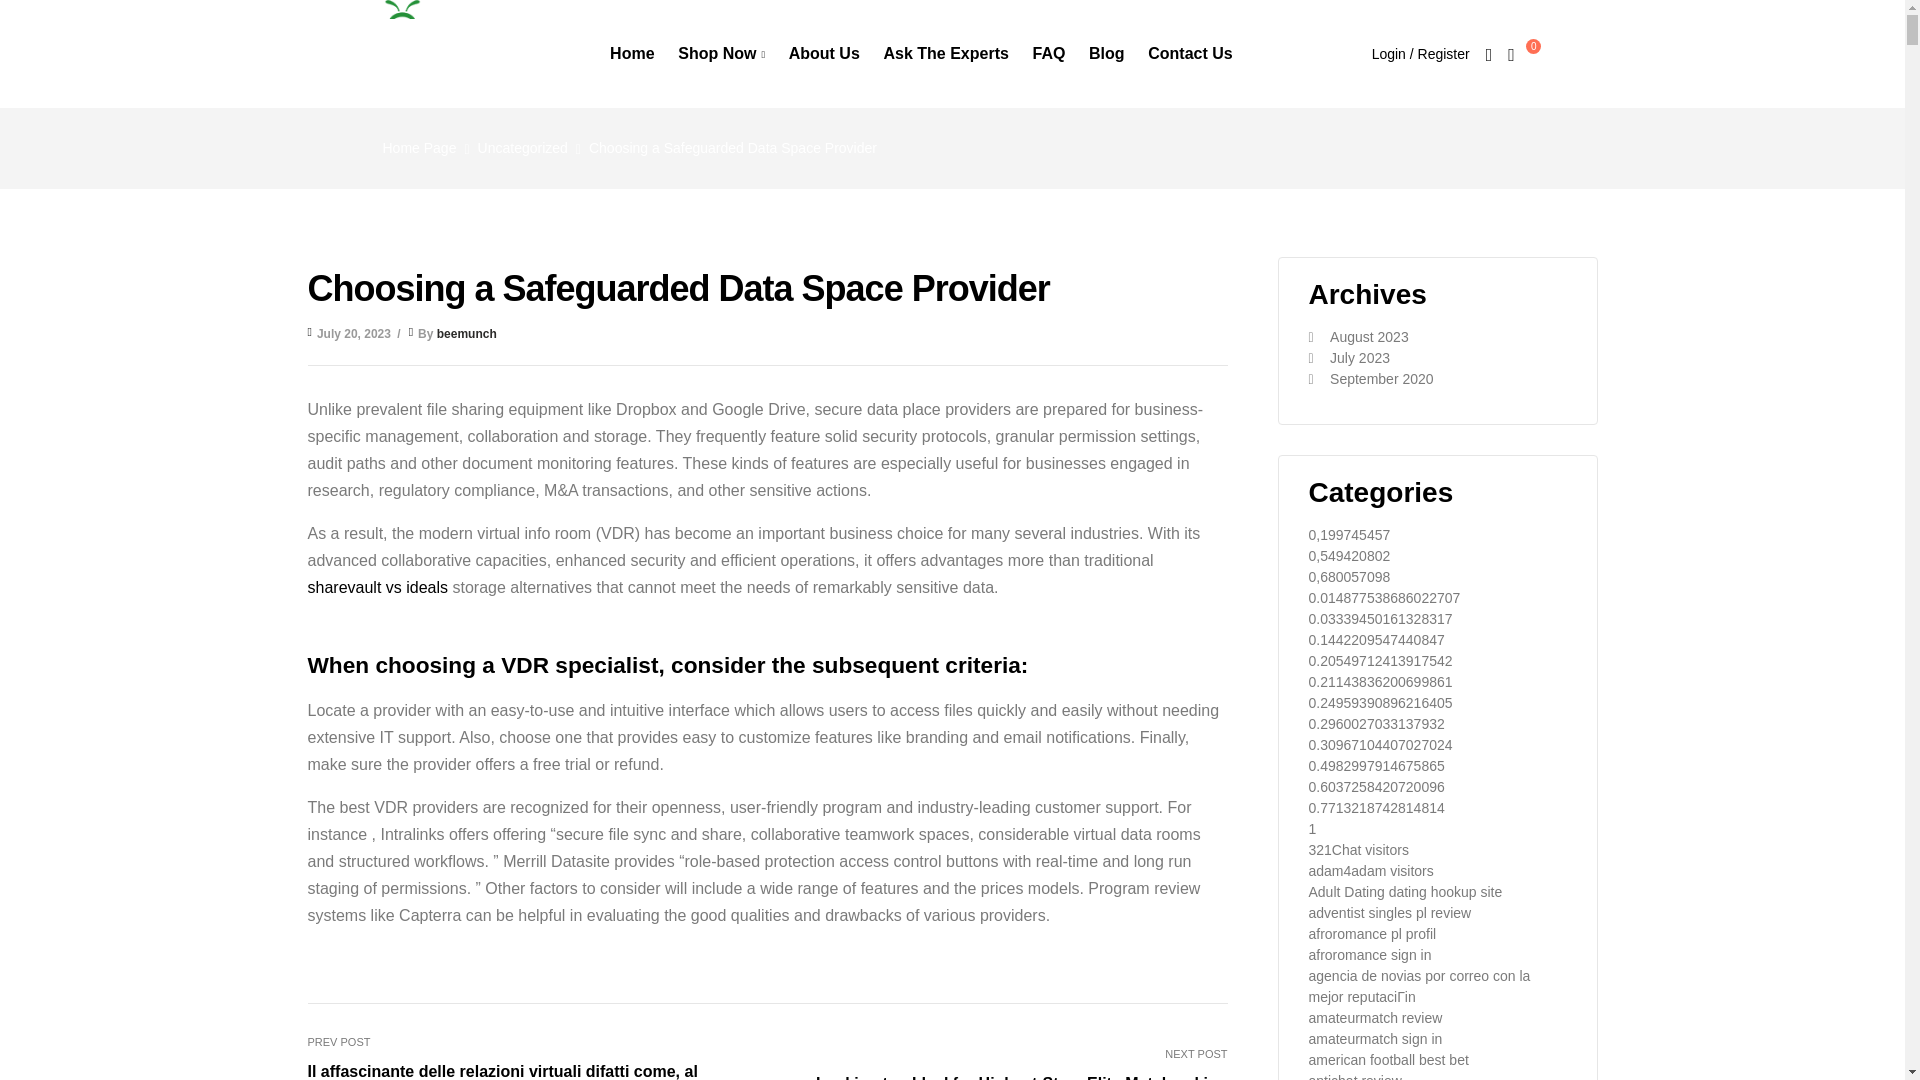 The width and height of the screenshot is (1920, 1080). Describe the element at coordinates (1348, 555) in the screenshot. I see `0,549420802` at that location.